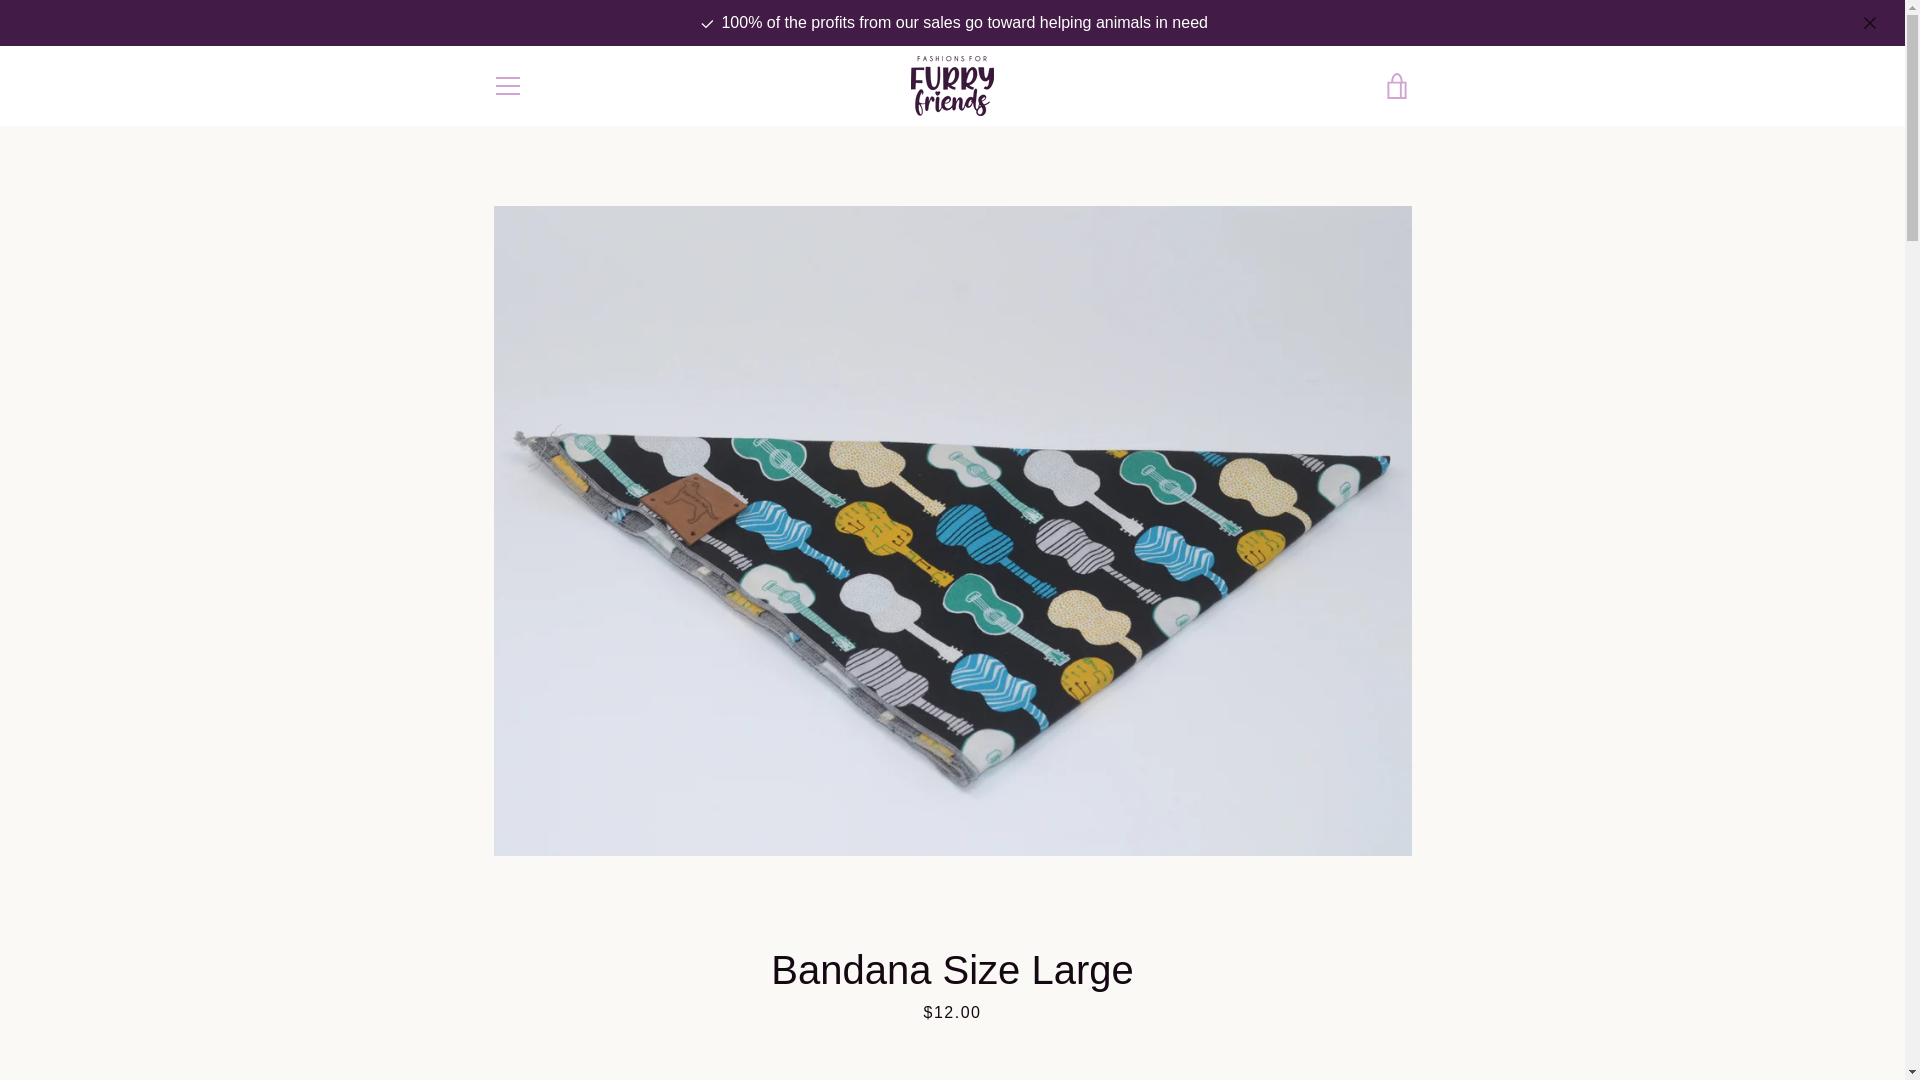  Describe the element at coordinates (1257, 1026) in the screenshot. I see `PayPal` at that location.